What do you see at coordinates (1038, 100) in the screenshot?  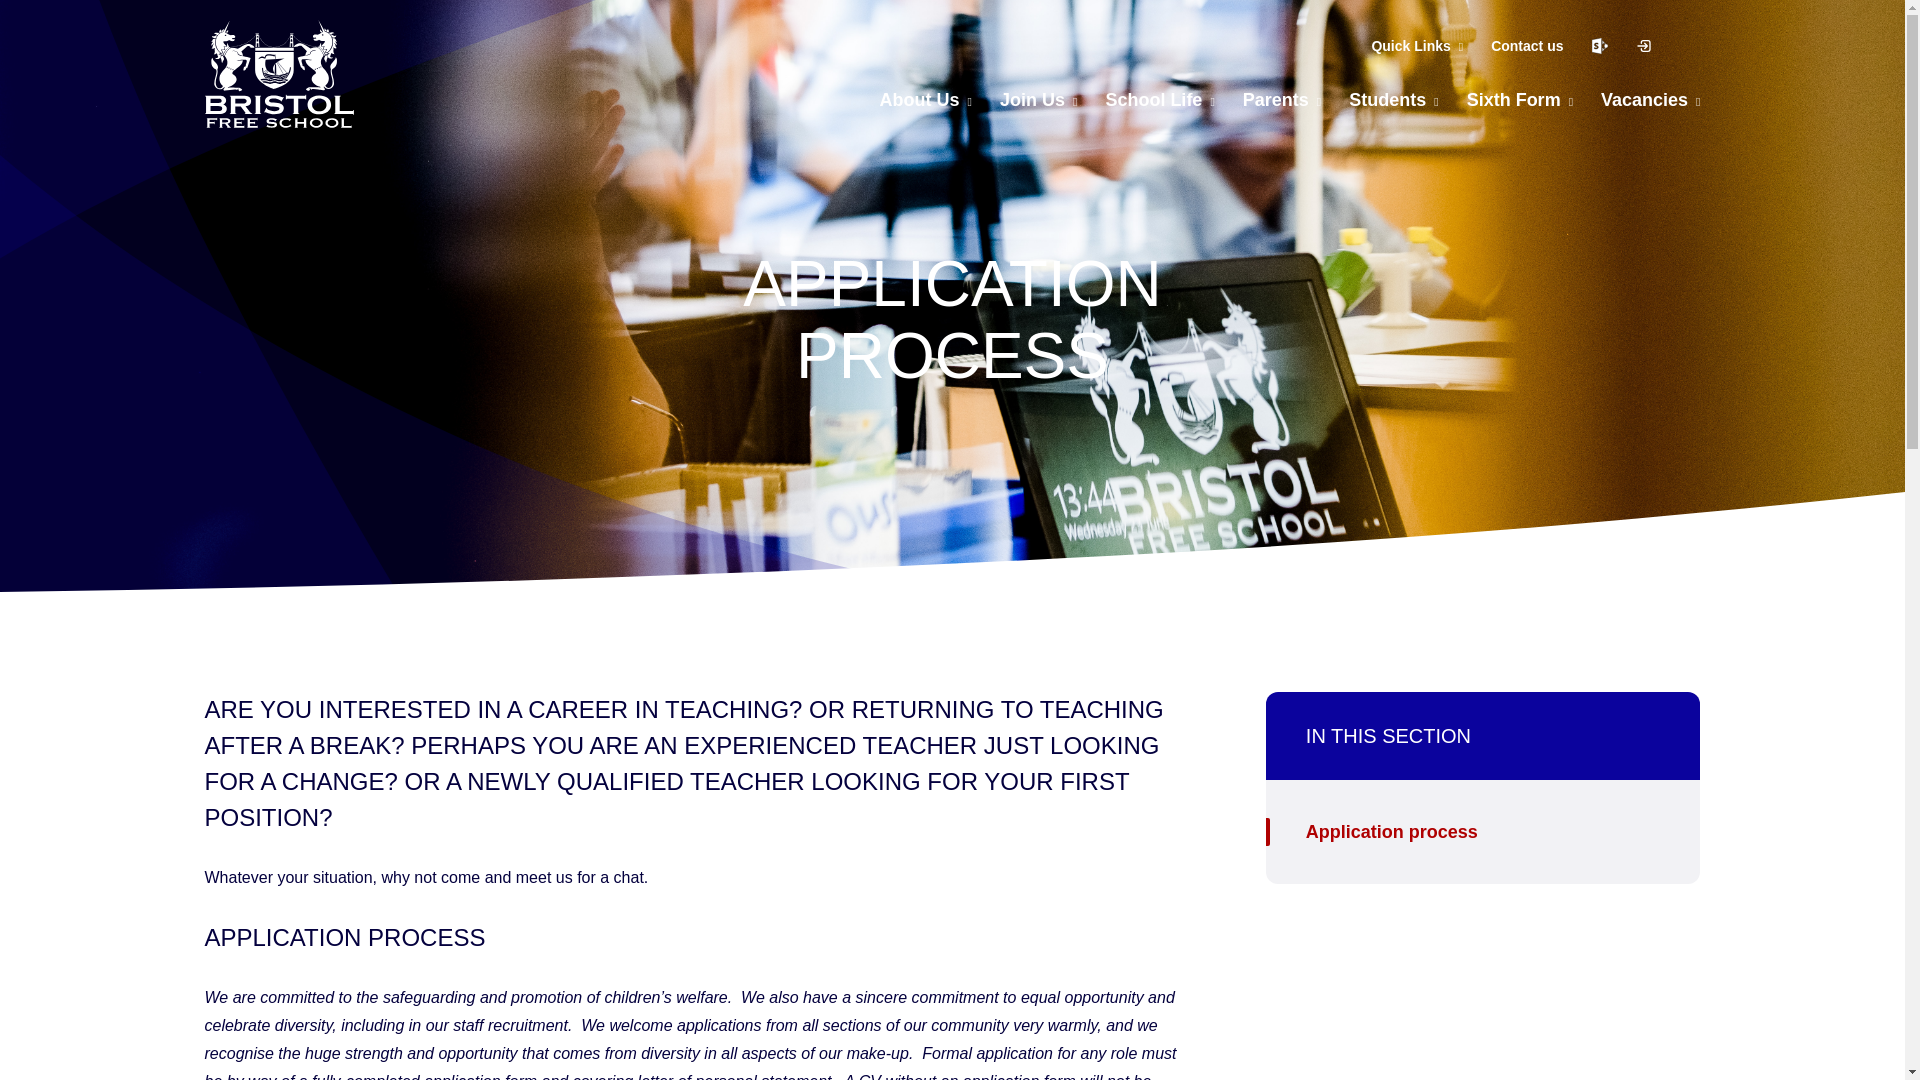 I see `Join Us` at bounding box center [1038, 100].